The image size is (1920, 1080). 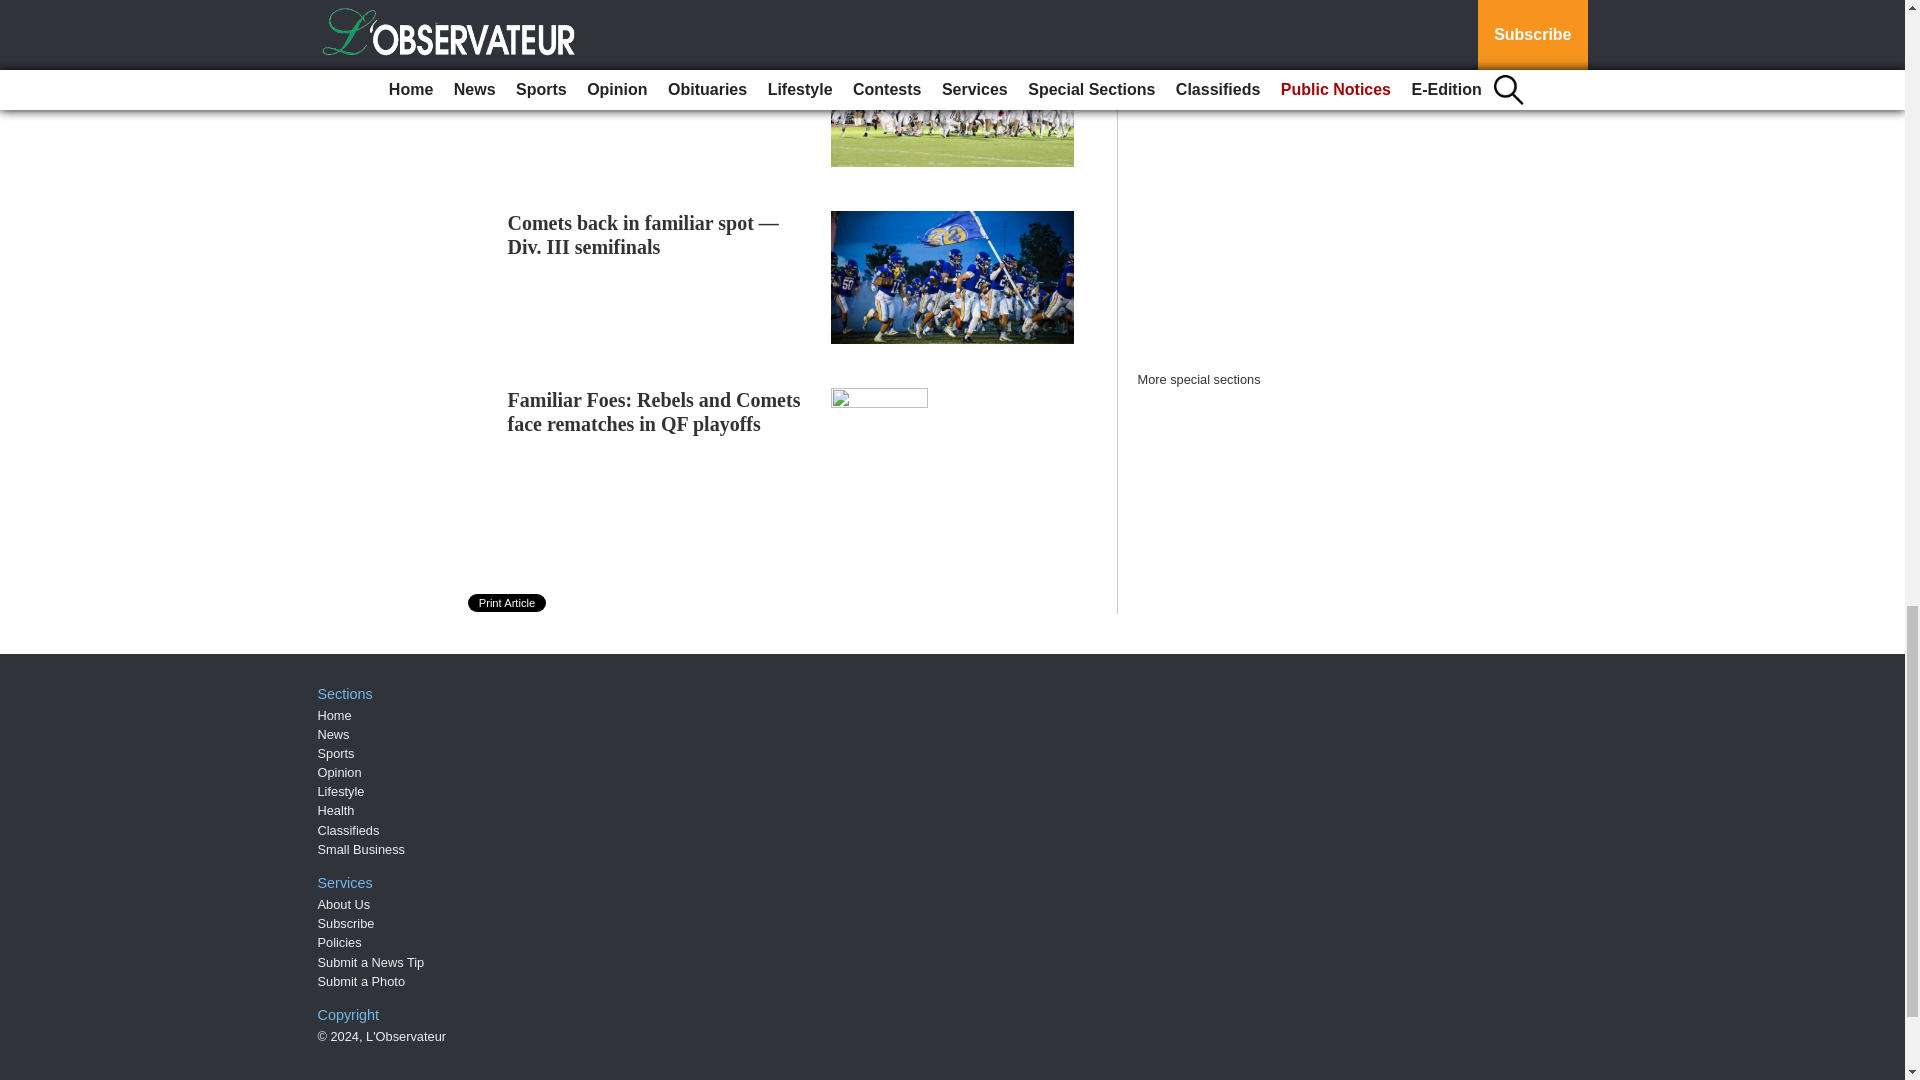 What do you see at coordinates (508, 603) in the screenshot?
I see `Print Article` at bounding box center [508, 603].